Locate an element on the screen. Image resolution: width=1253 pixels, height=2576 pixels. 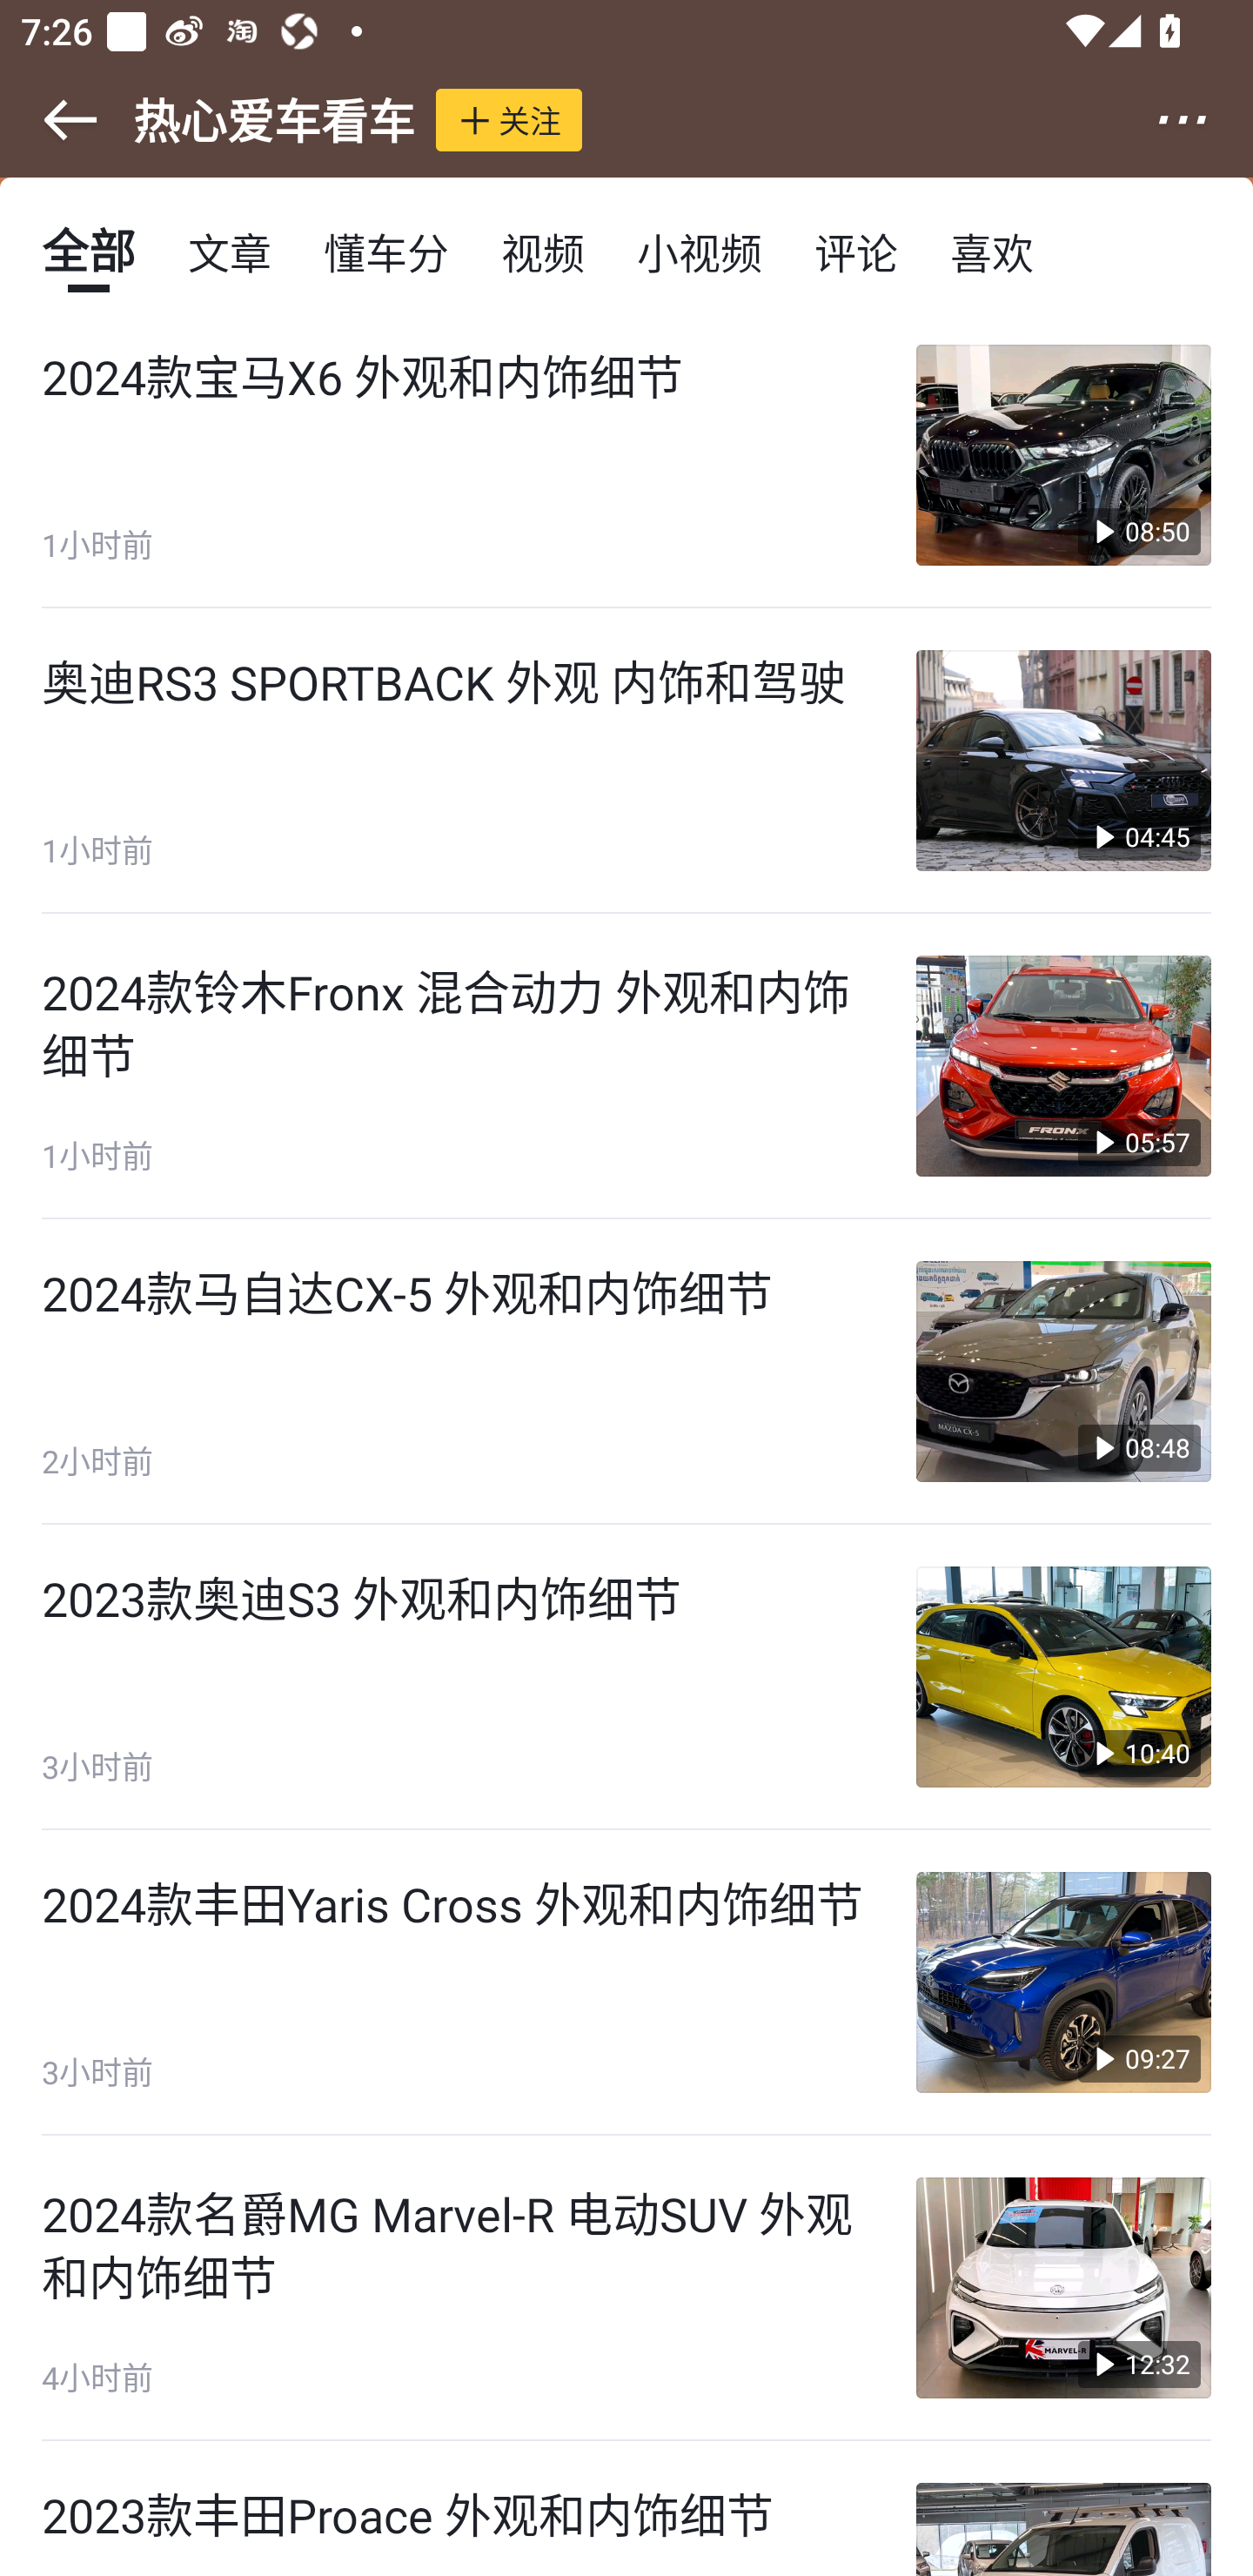
2024款丰田Yaris Cross 外观和内饰细节 3小时前  09:27 is located at coordinates (626, 1982).